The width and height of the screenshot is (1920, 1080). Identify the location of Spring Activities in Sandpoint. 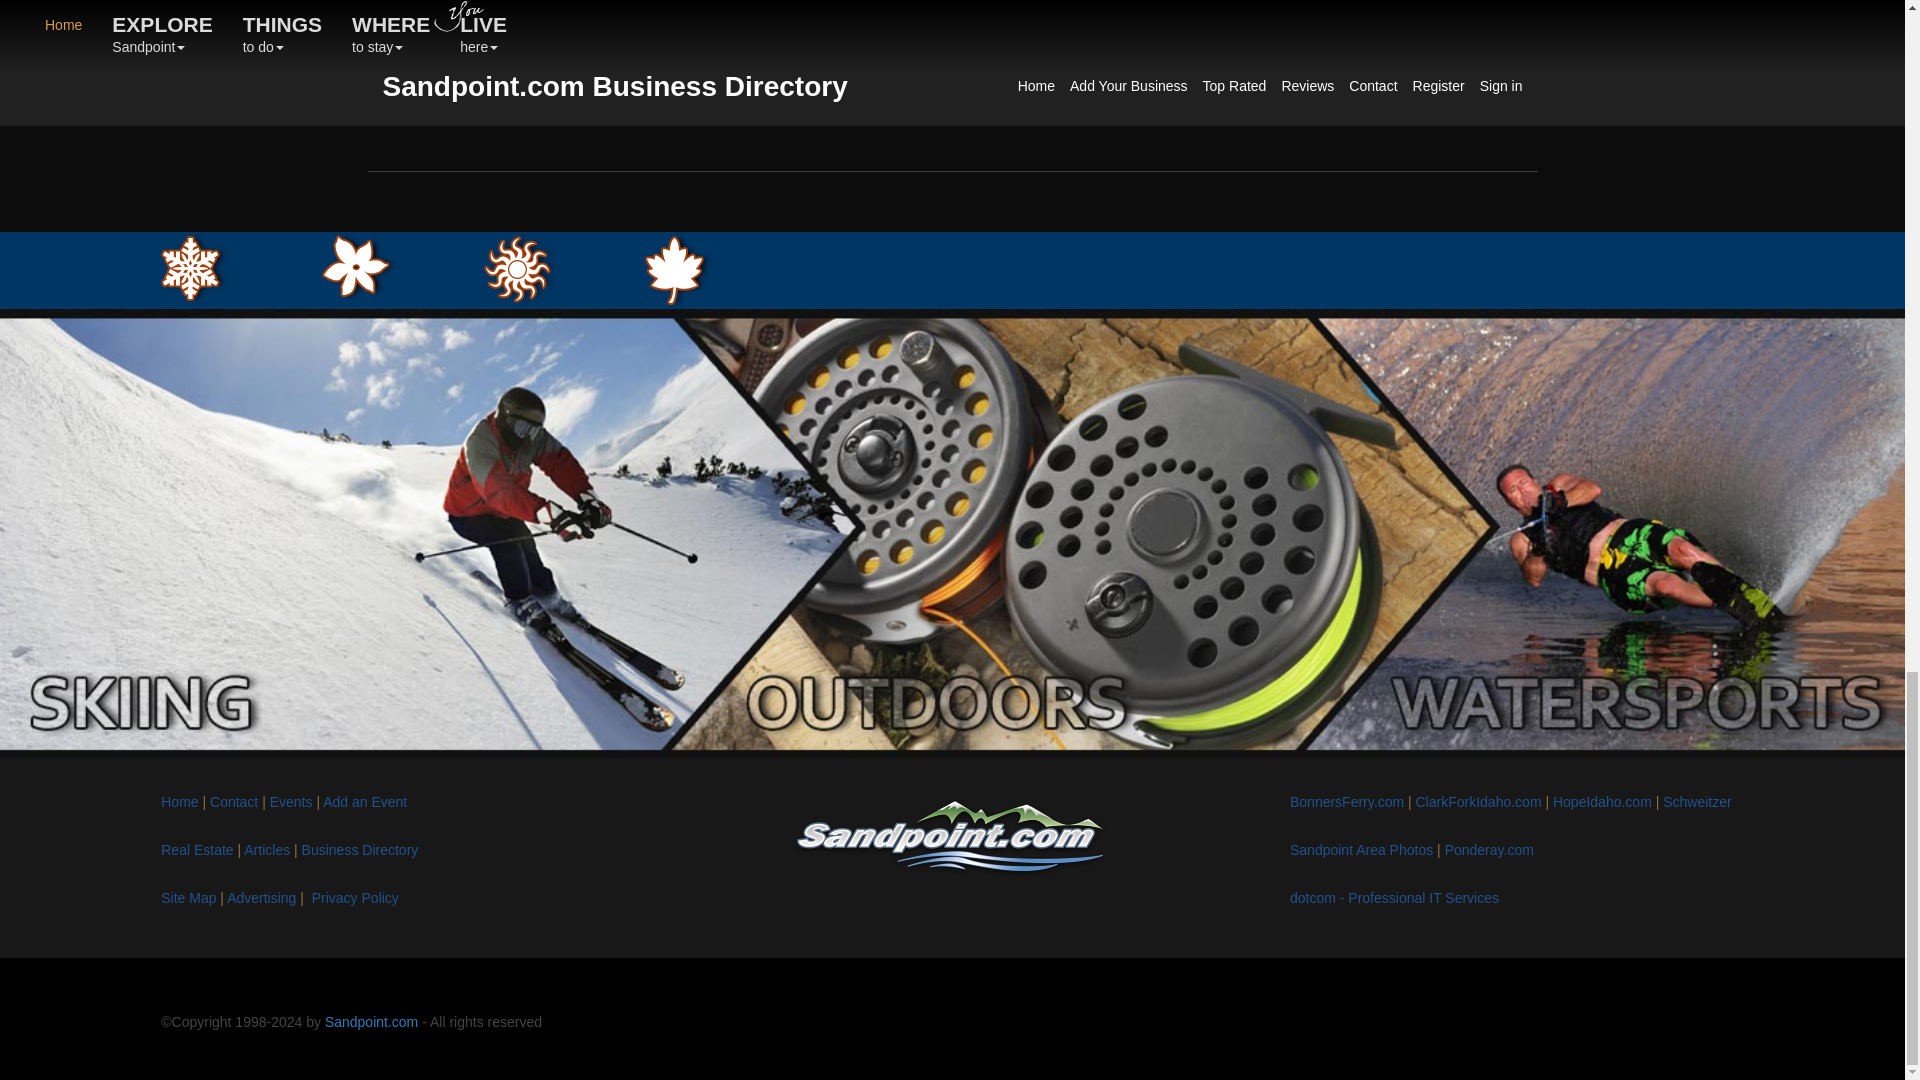
(360, 266).